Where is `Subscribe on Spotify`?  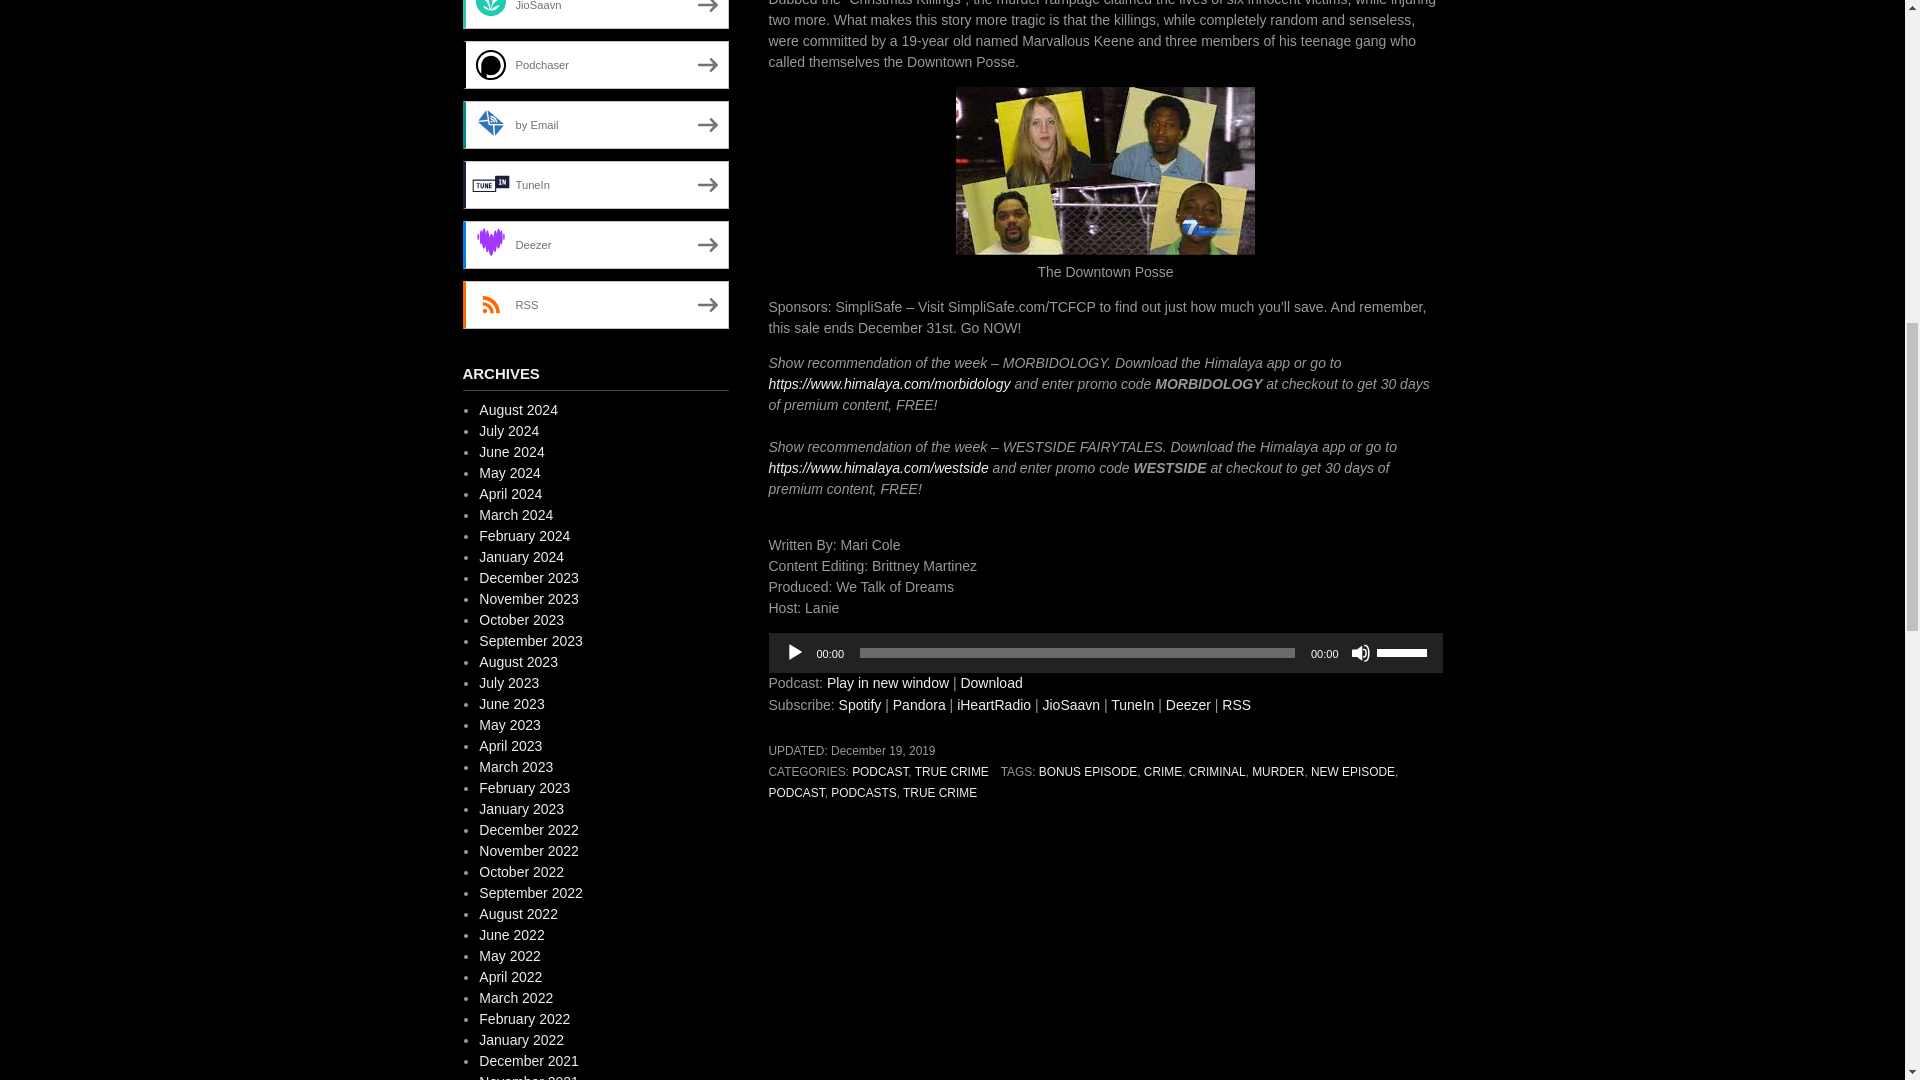 Subscribe on Spotify is located at coordinates (860, 704).